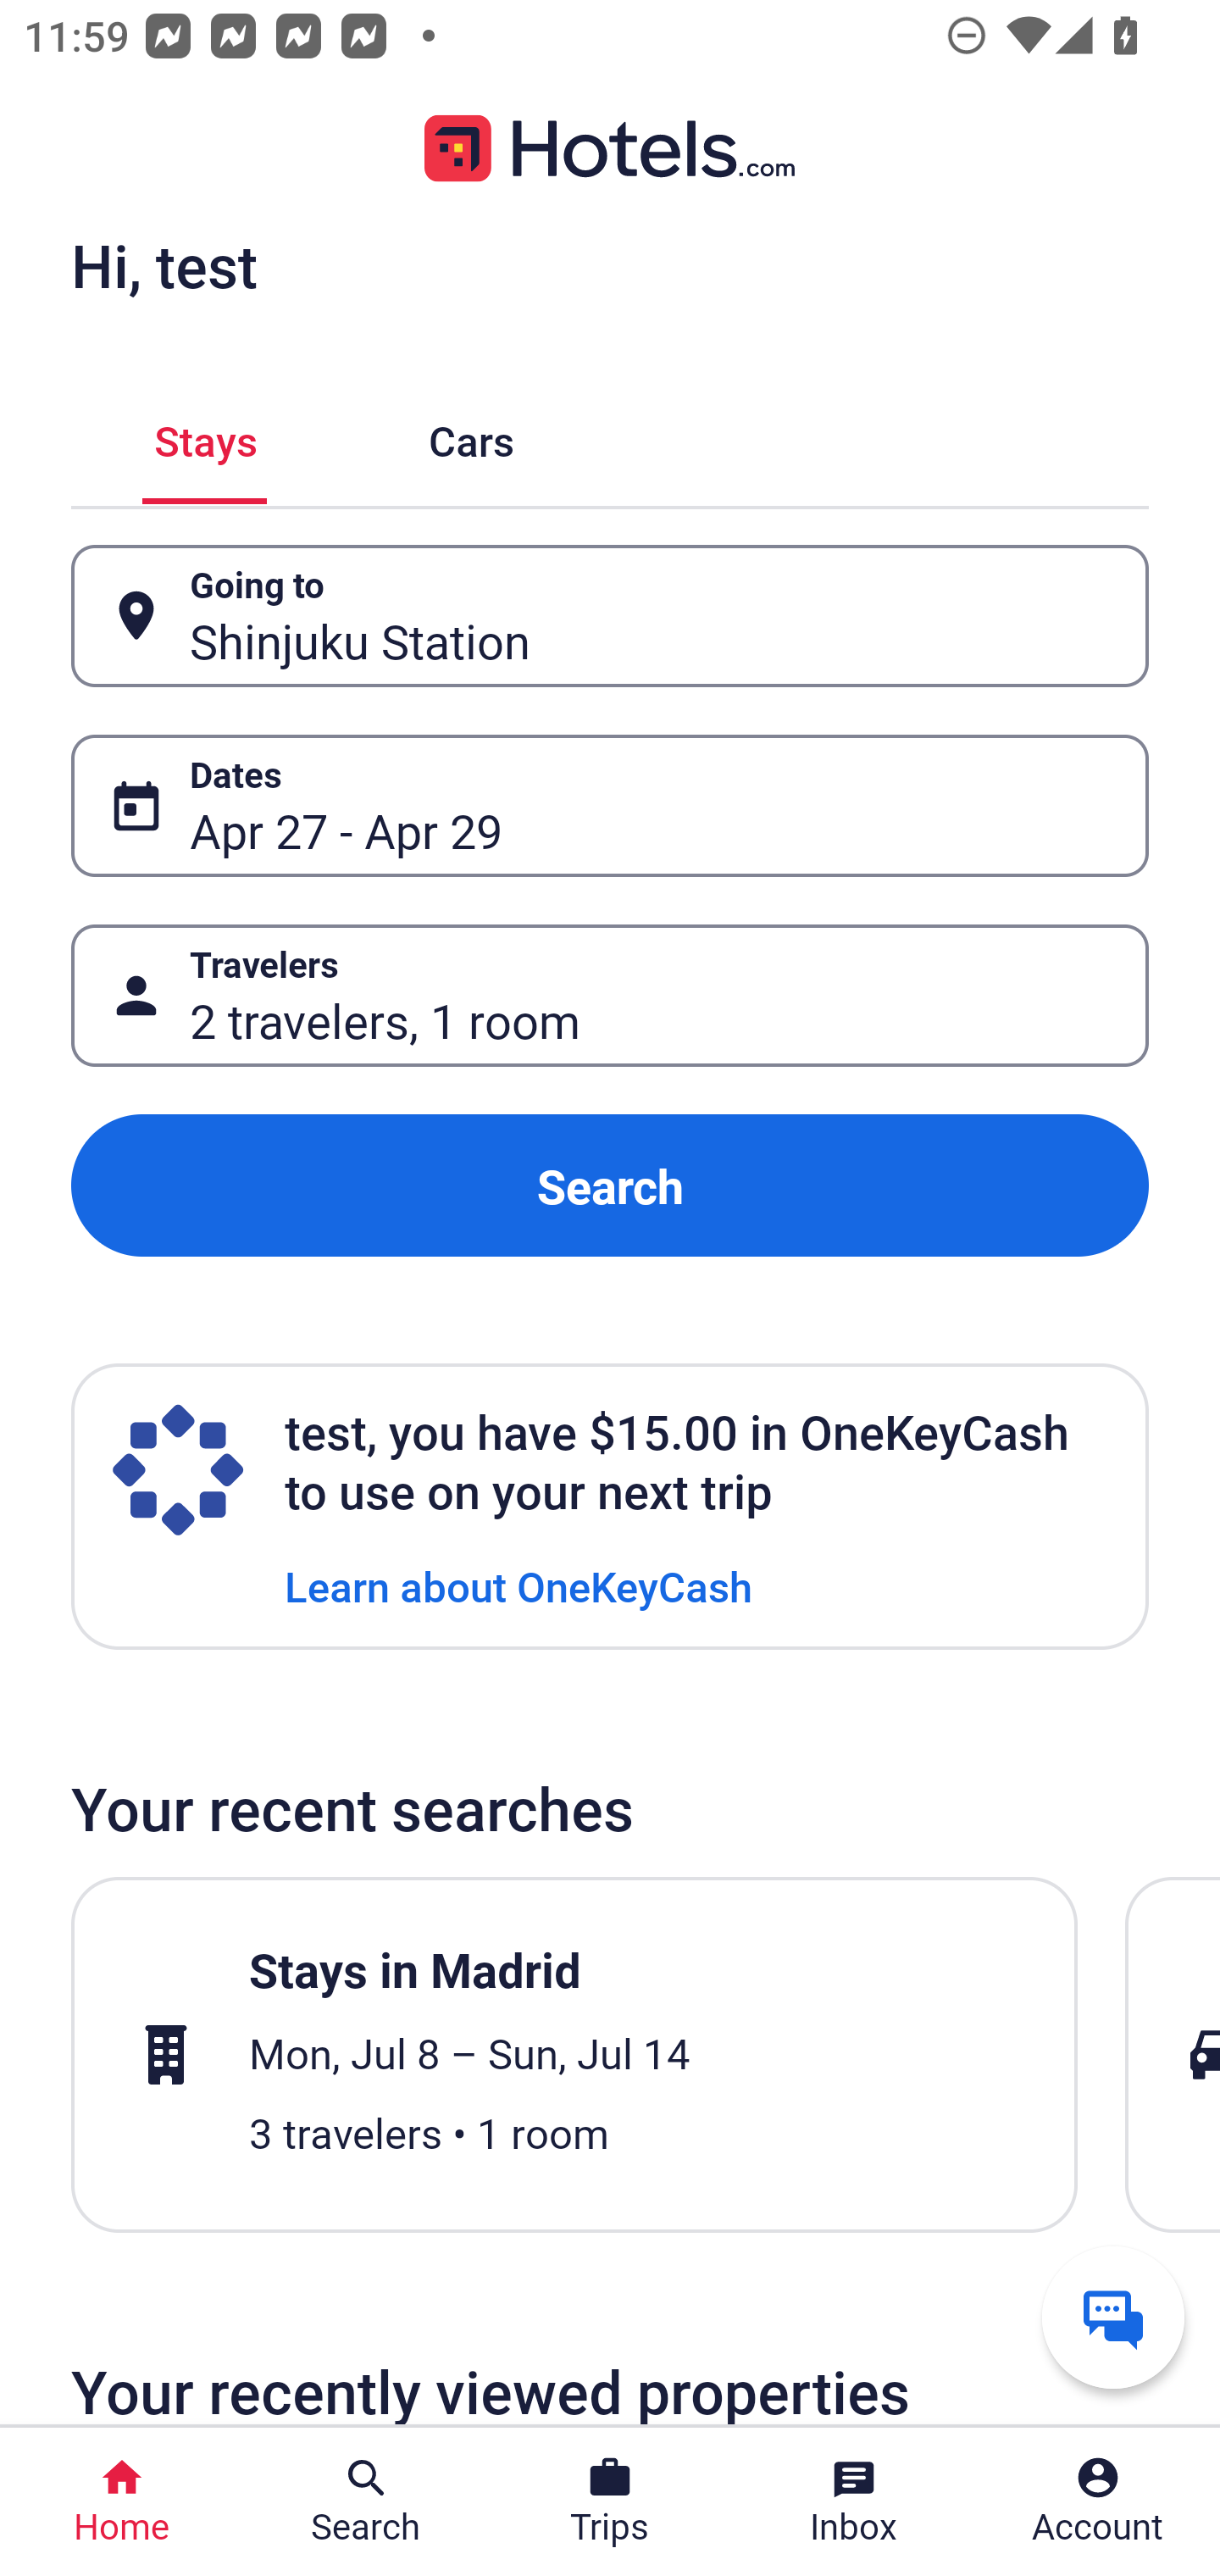 This screenshot has width=1220, height=2576. Describe the element at coordinates (1113, 2317) in the screenshot. I see `Get help from a virtual agent` at that location.